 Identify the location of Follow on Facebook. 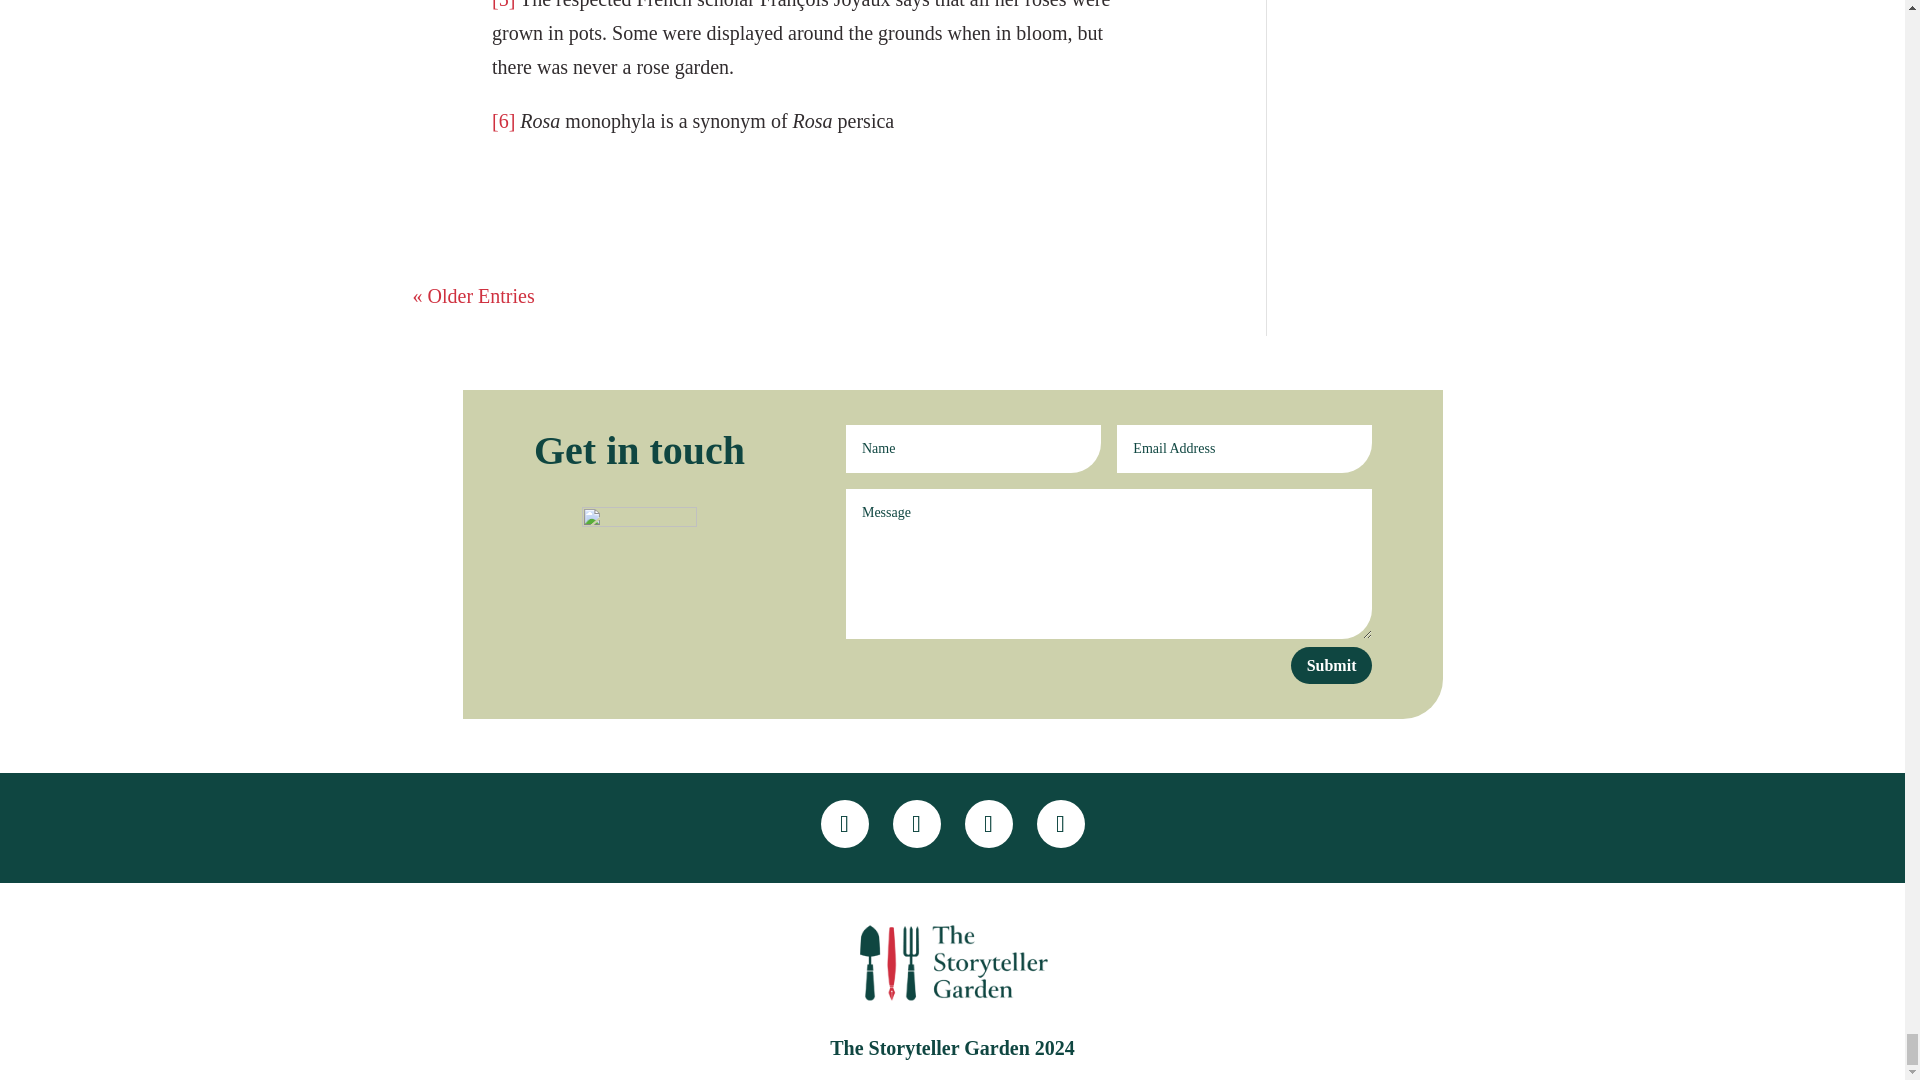
(843, 824).